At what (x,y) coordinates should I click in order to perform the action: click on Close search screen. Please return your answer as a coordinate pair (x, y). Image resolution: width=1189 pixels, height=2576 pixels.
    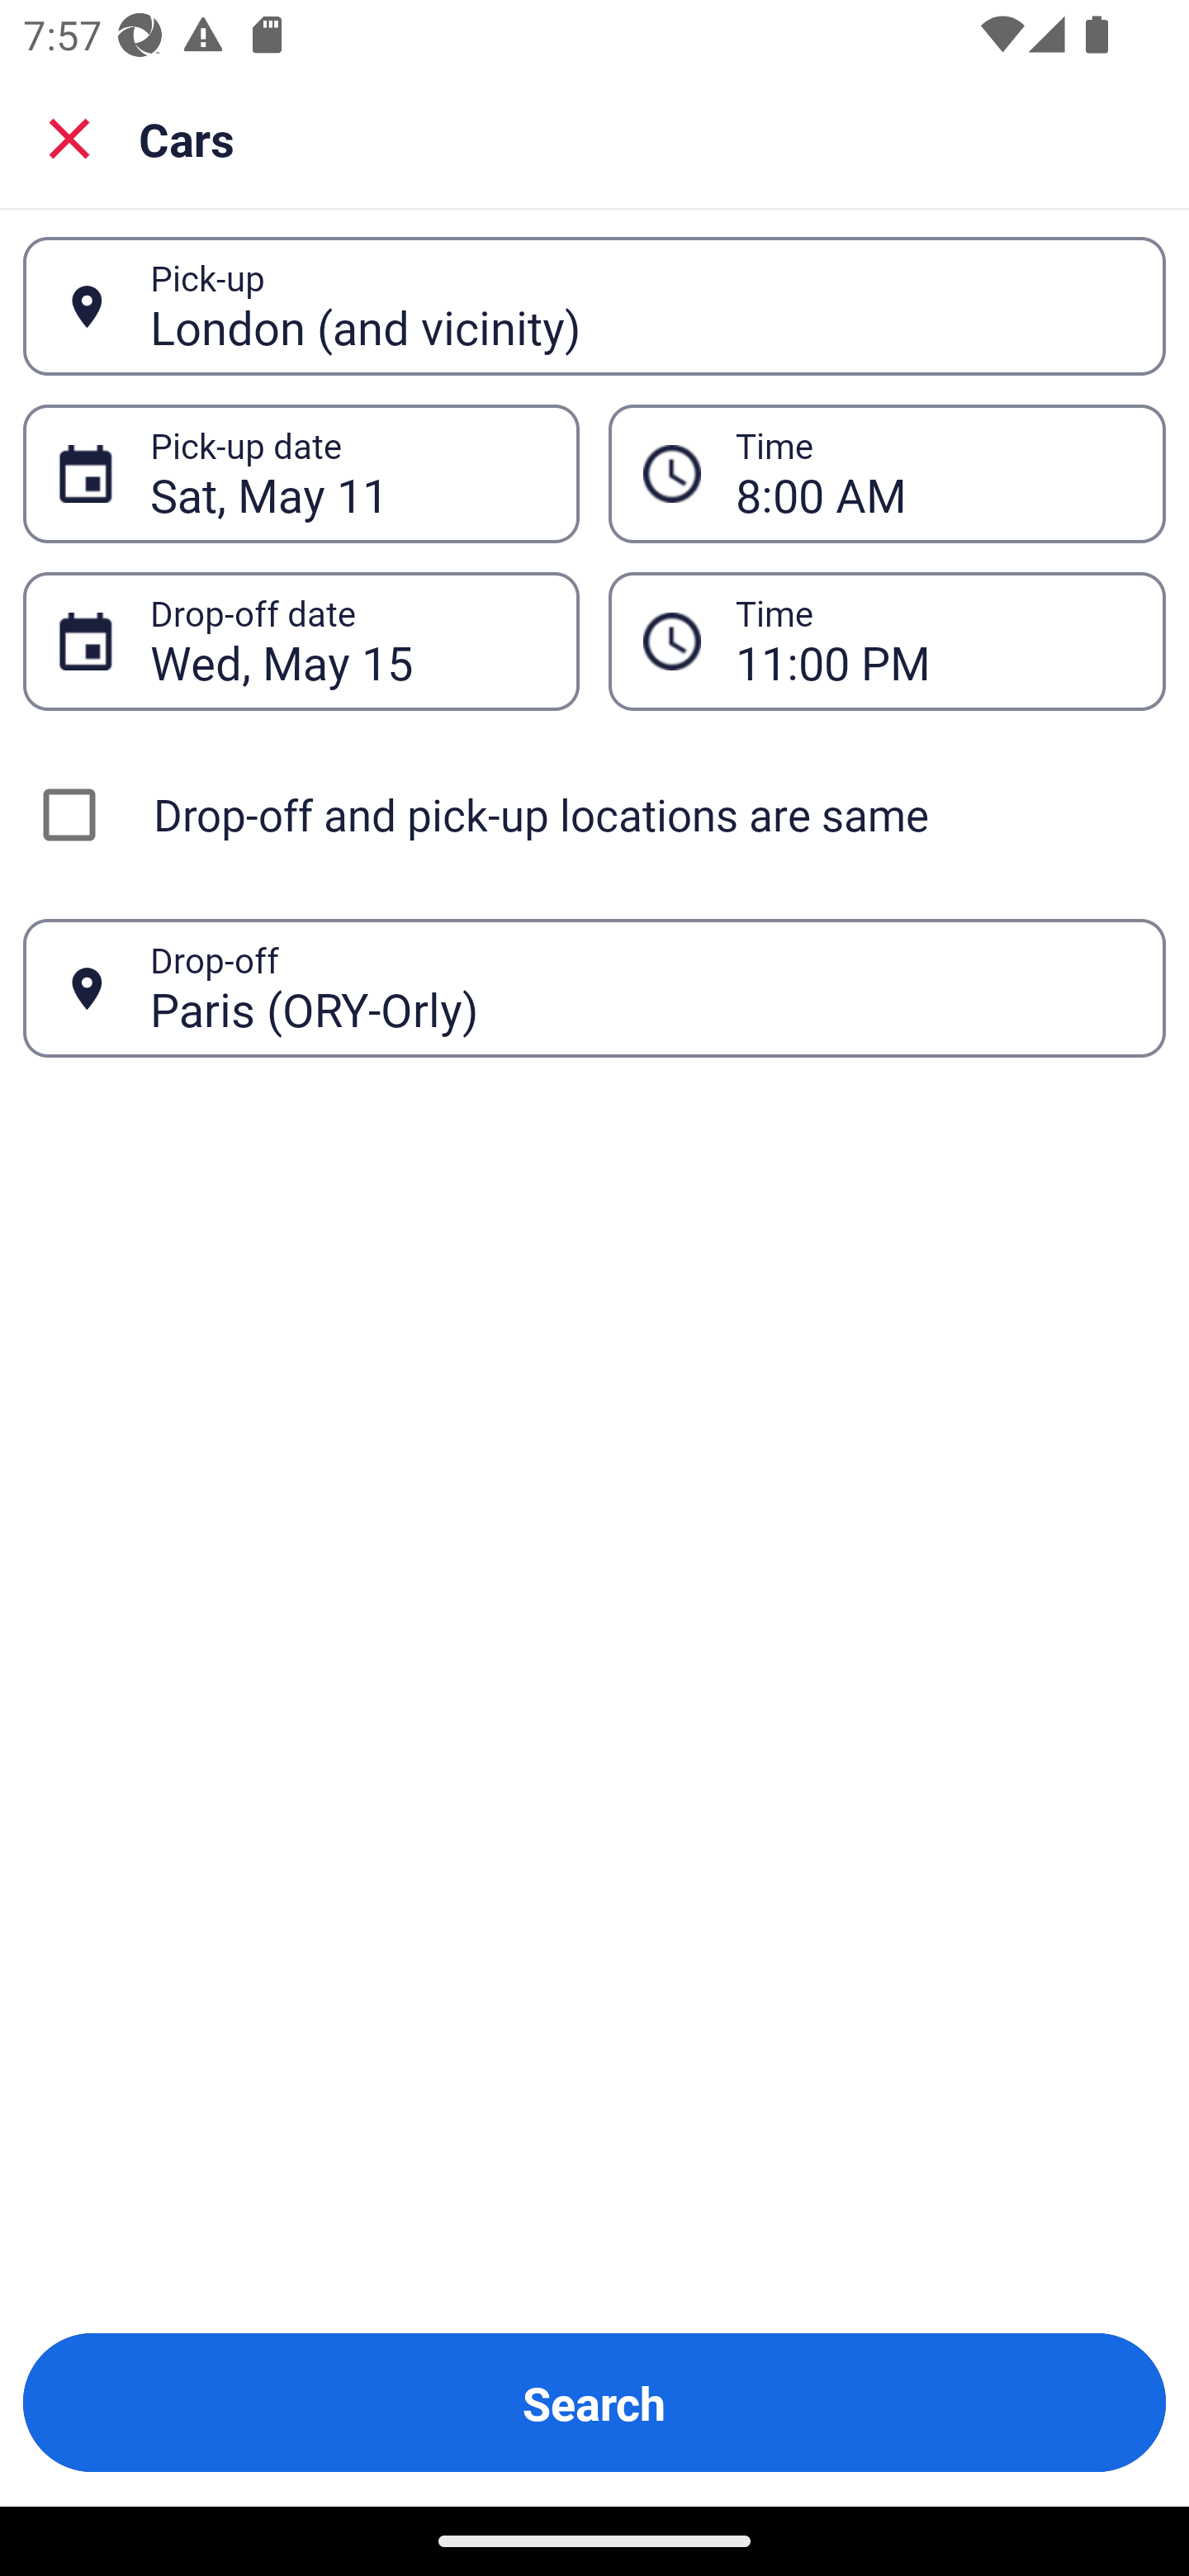
    Looking at the image, I should click on (69, 137).